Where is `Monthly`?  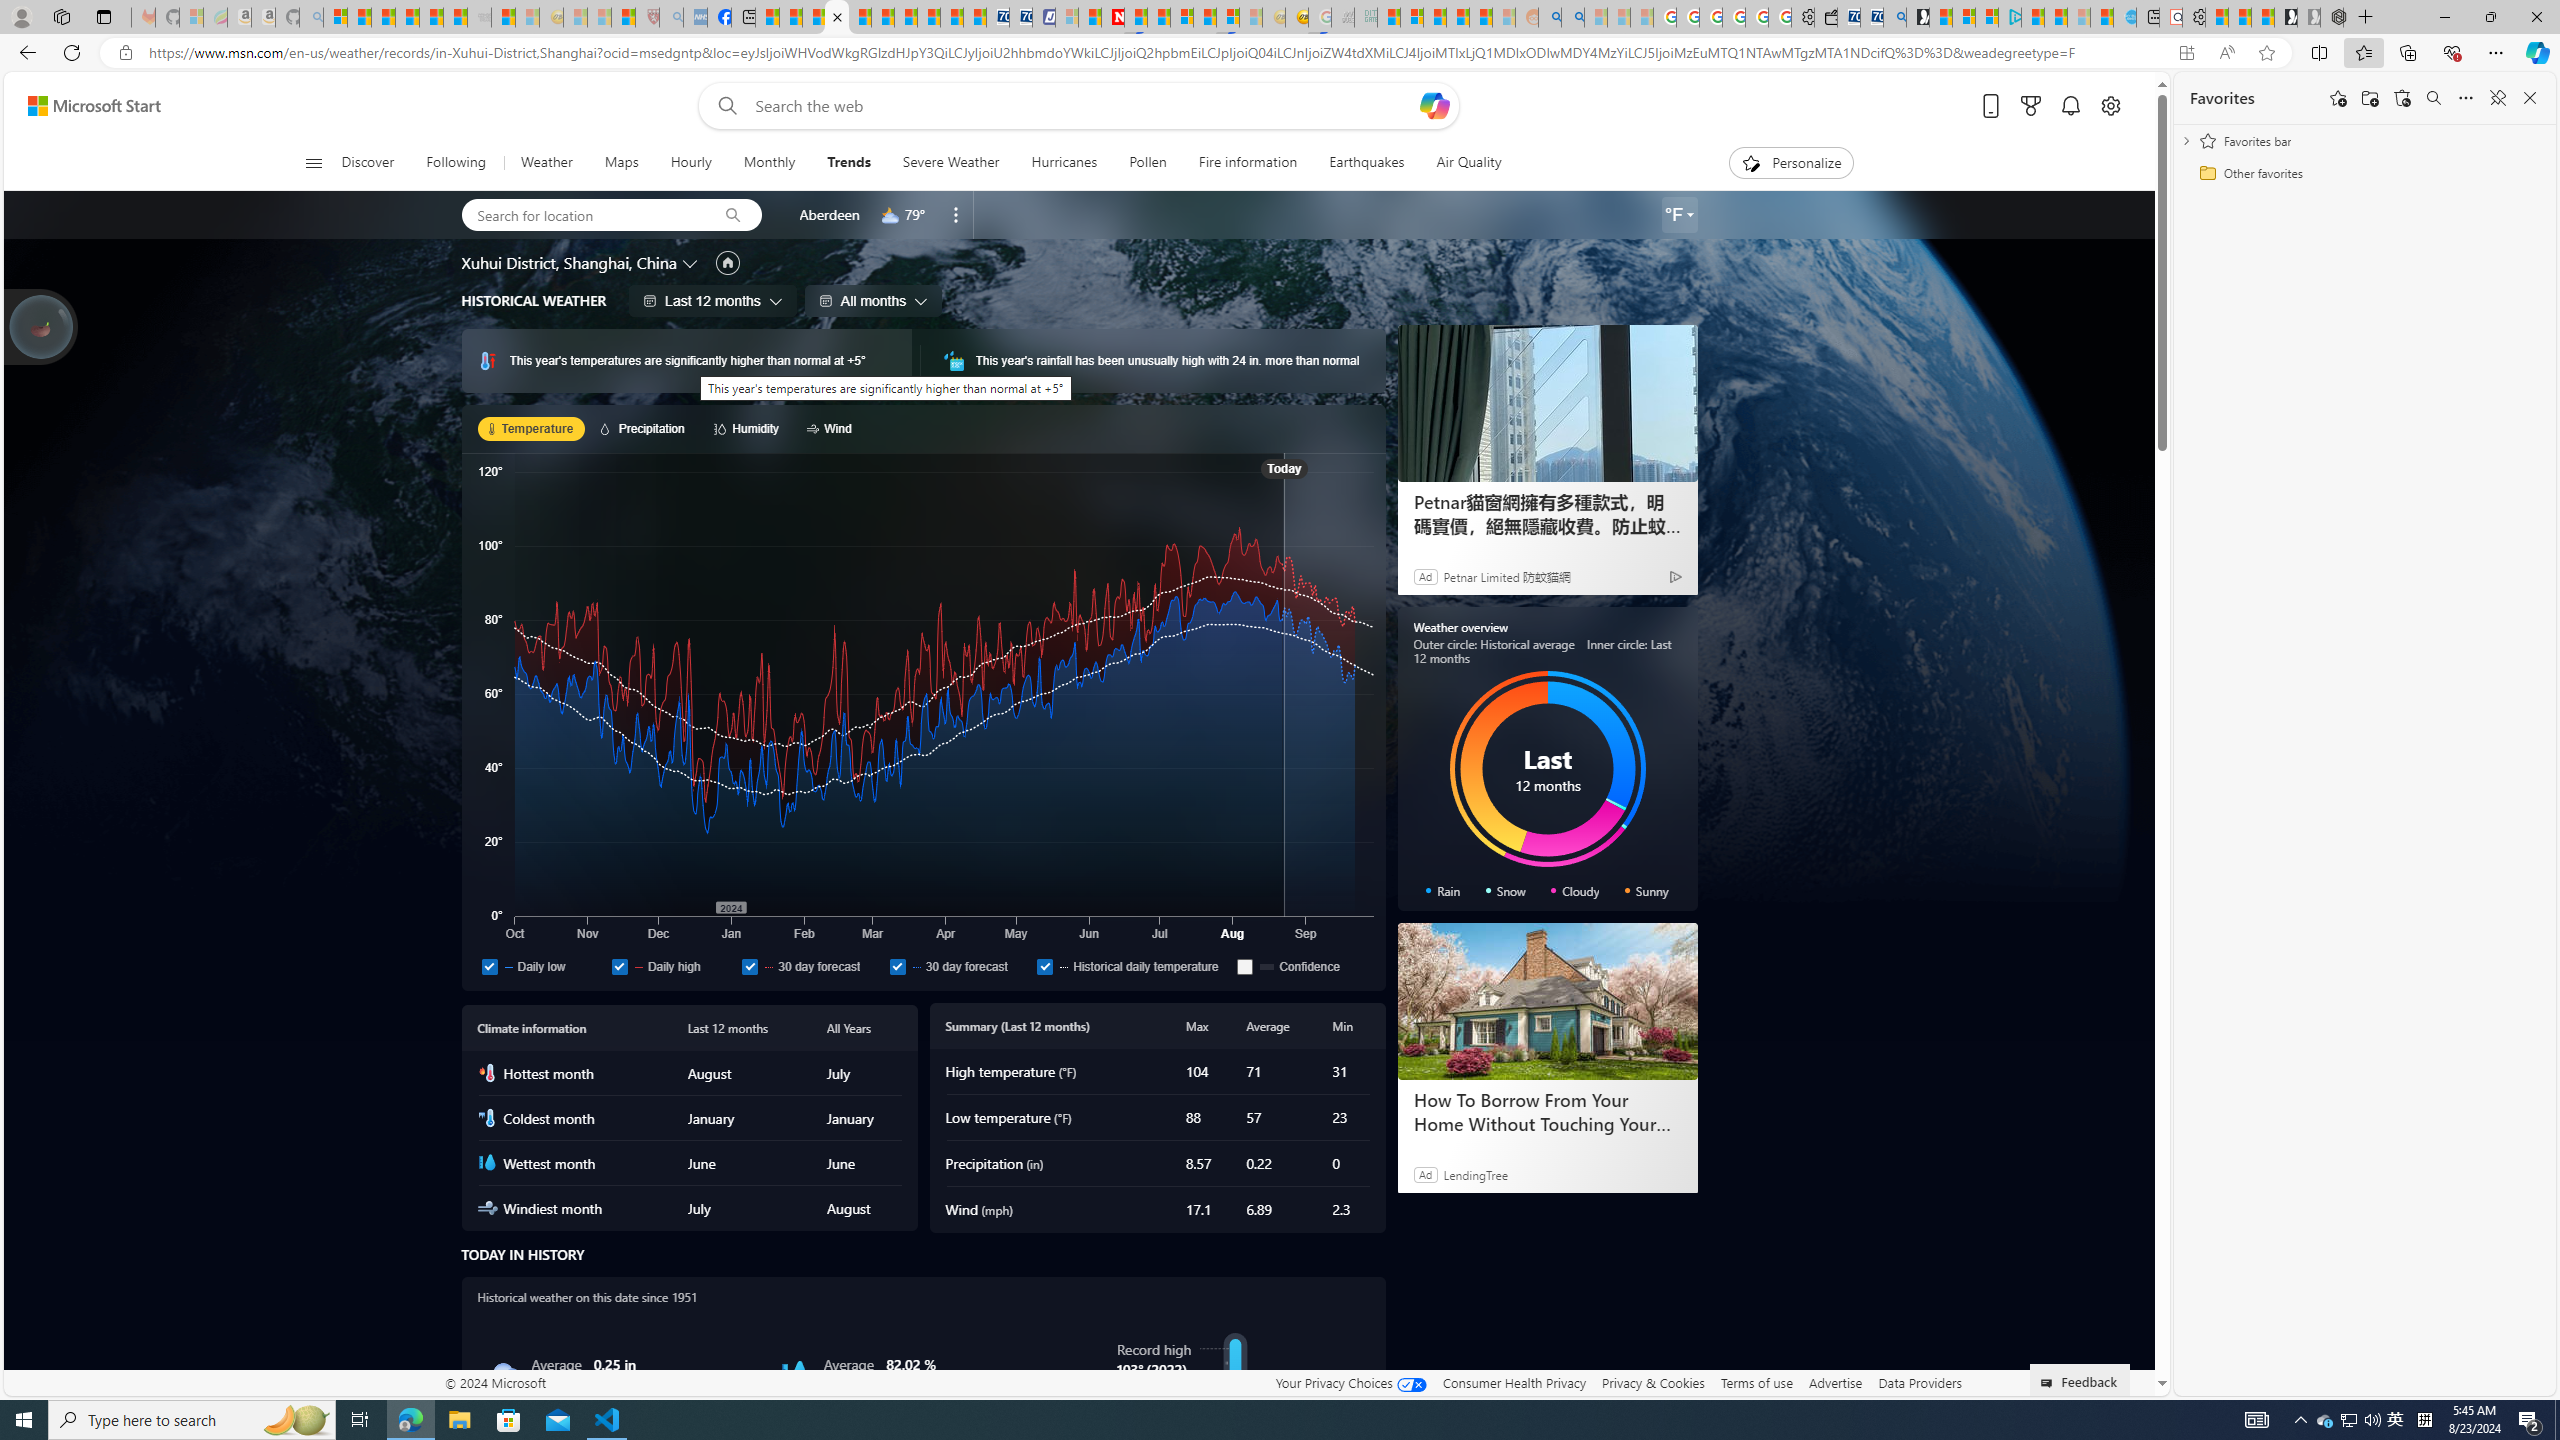 Monthly is located at coordinates (769, 163).